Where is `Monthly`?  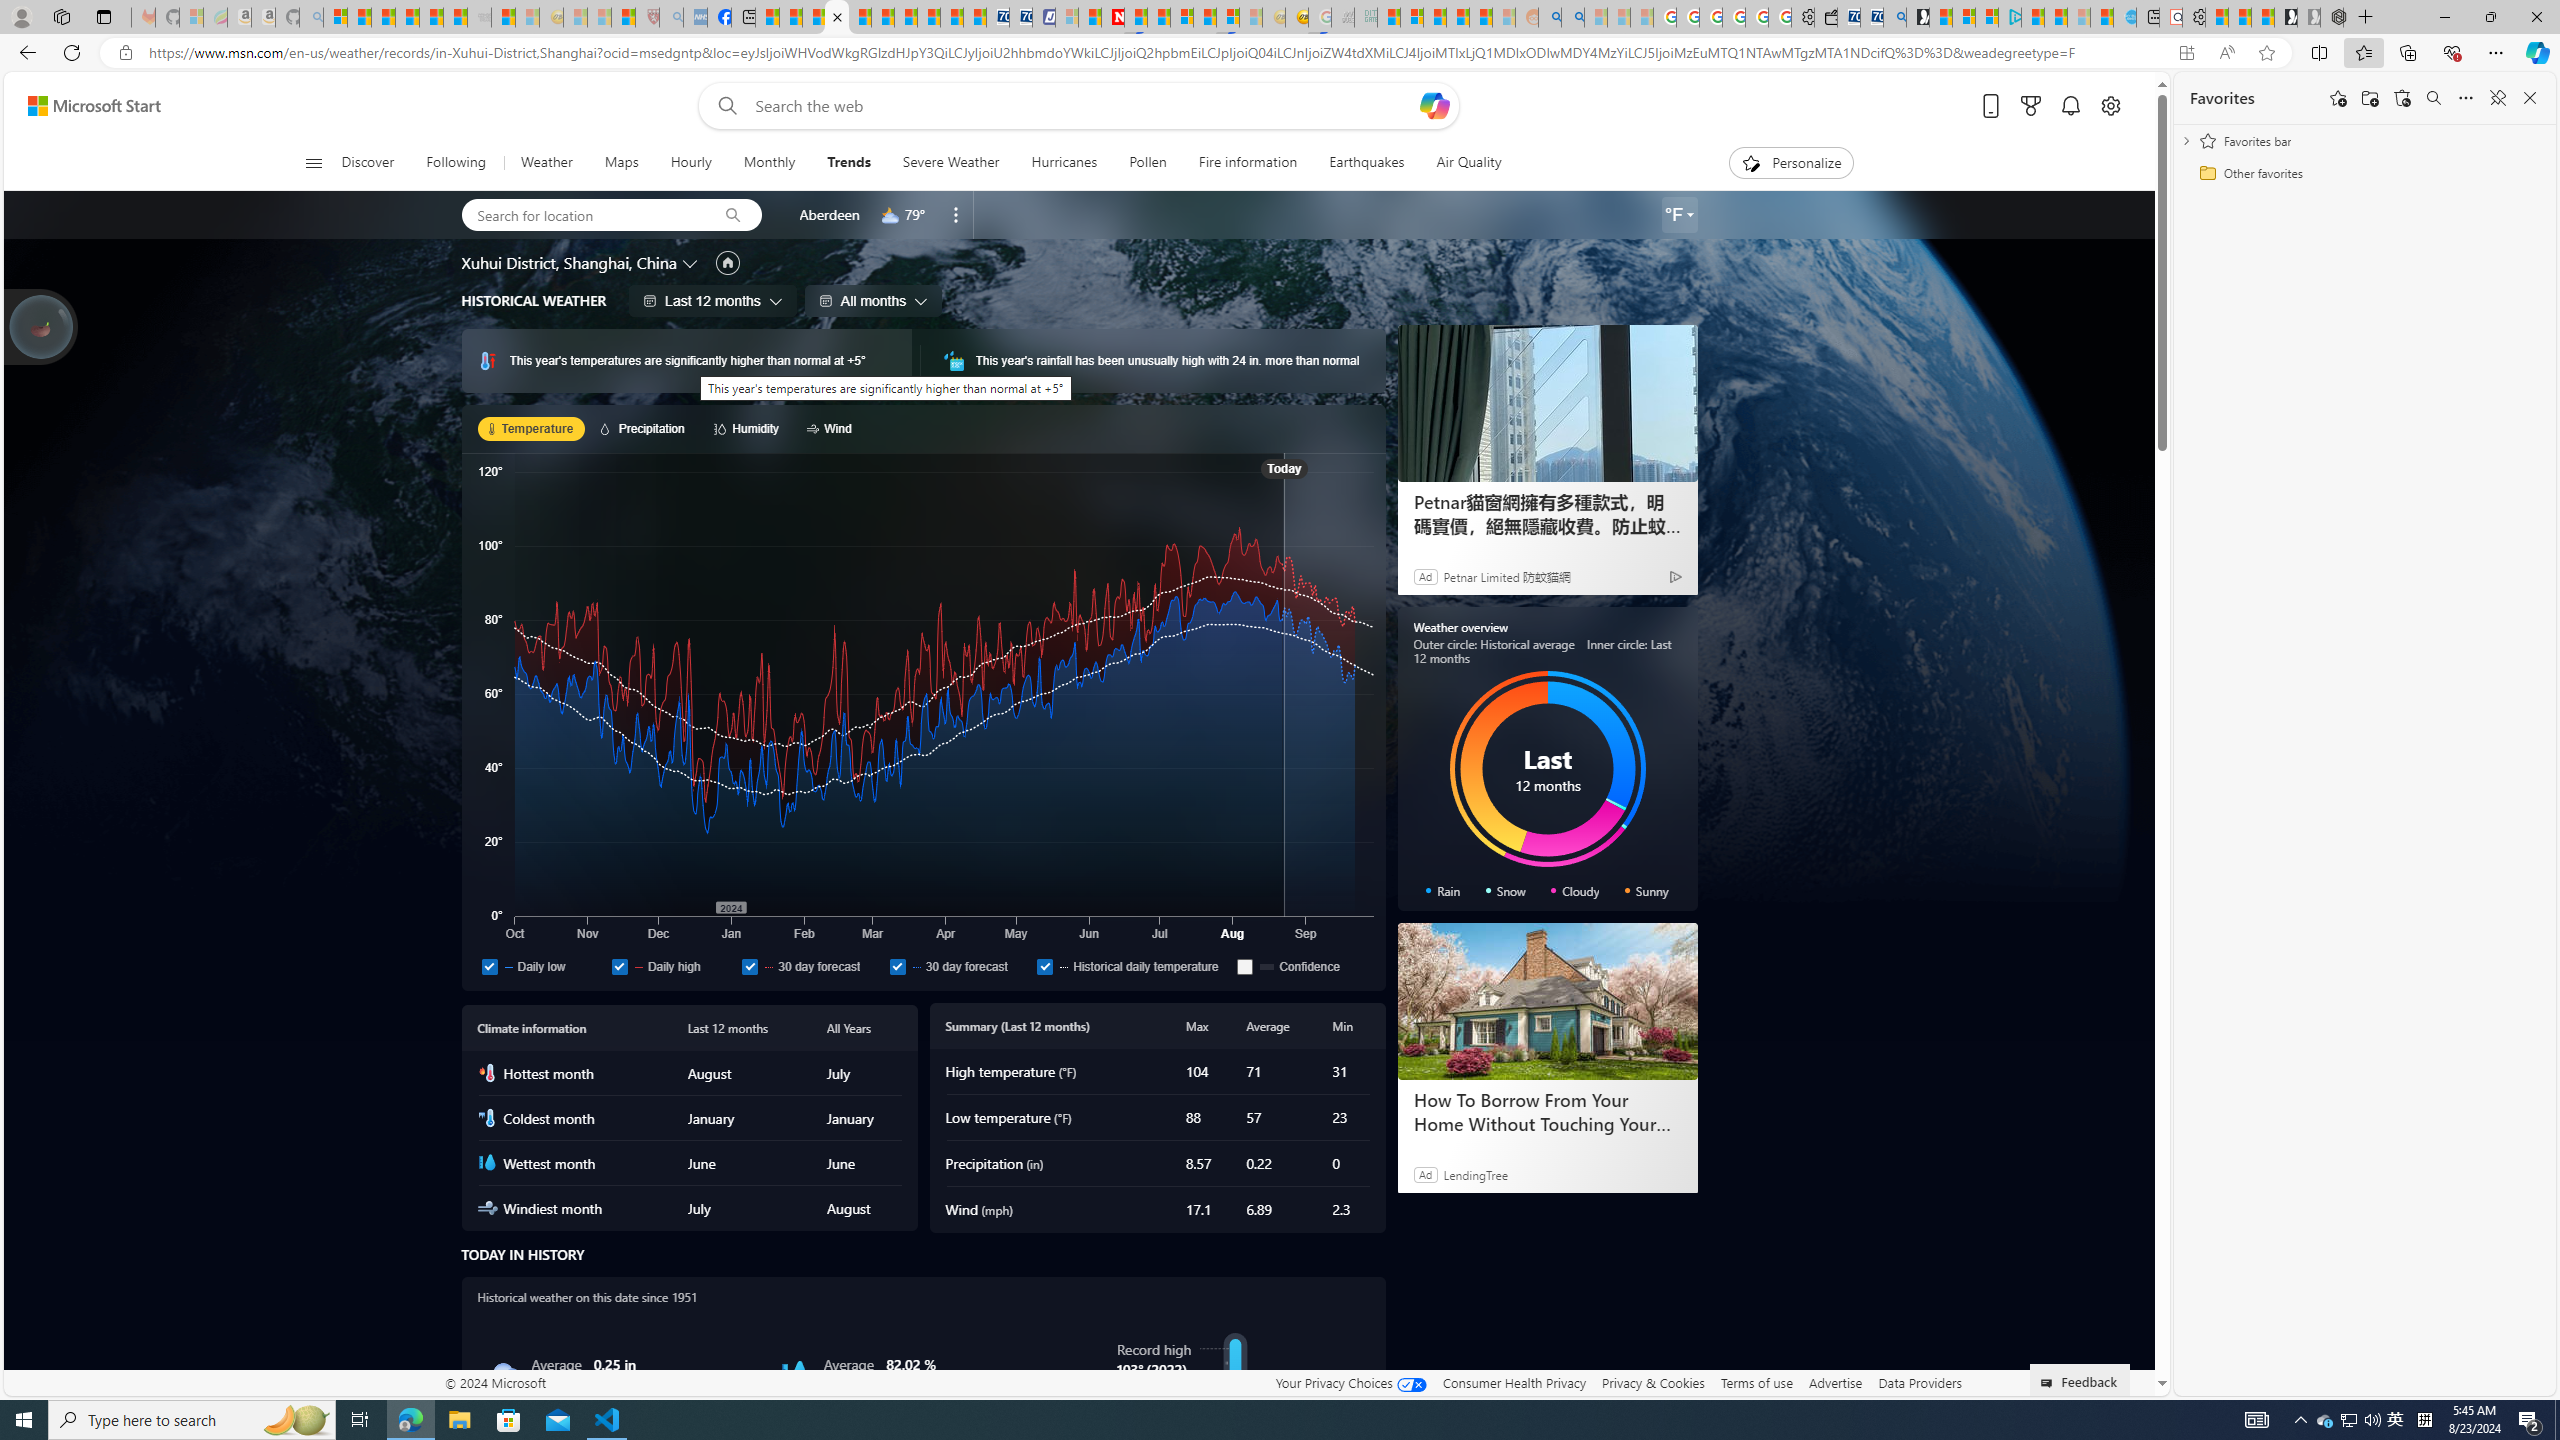 Monthly is located at coordinates (769, 163).